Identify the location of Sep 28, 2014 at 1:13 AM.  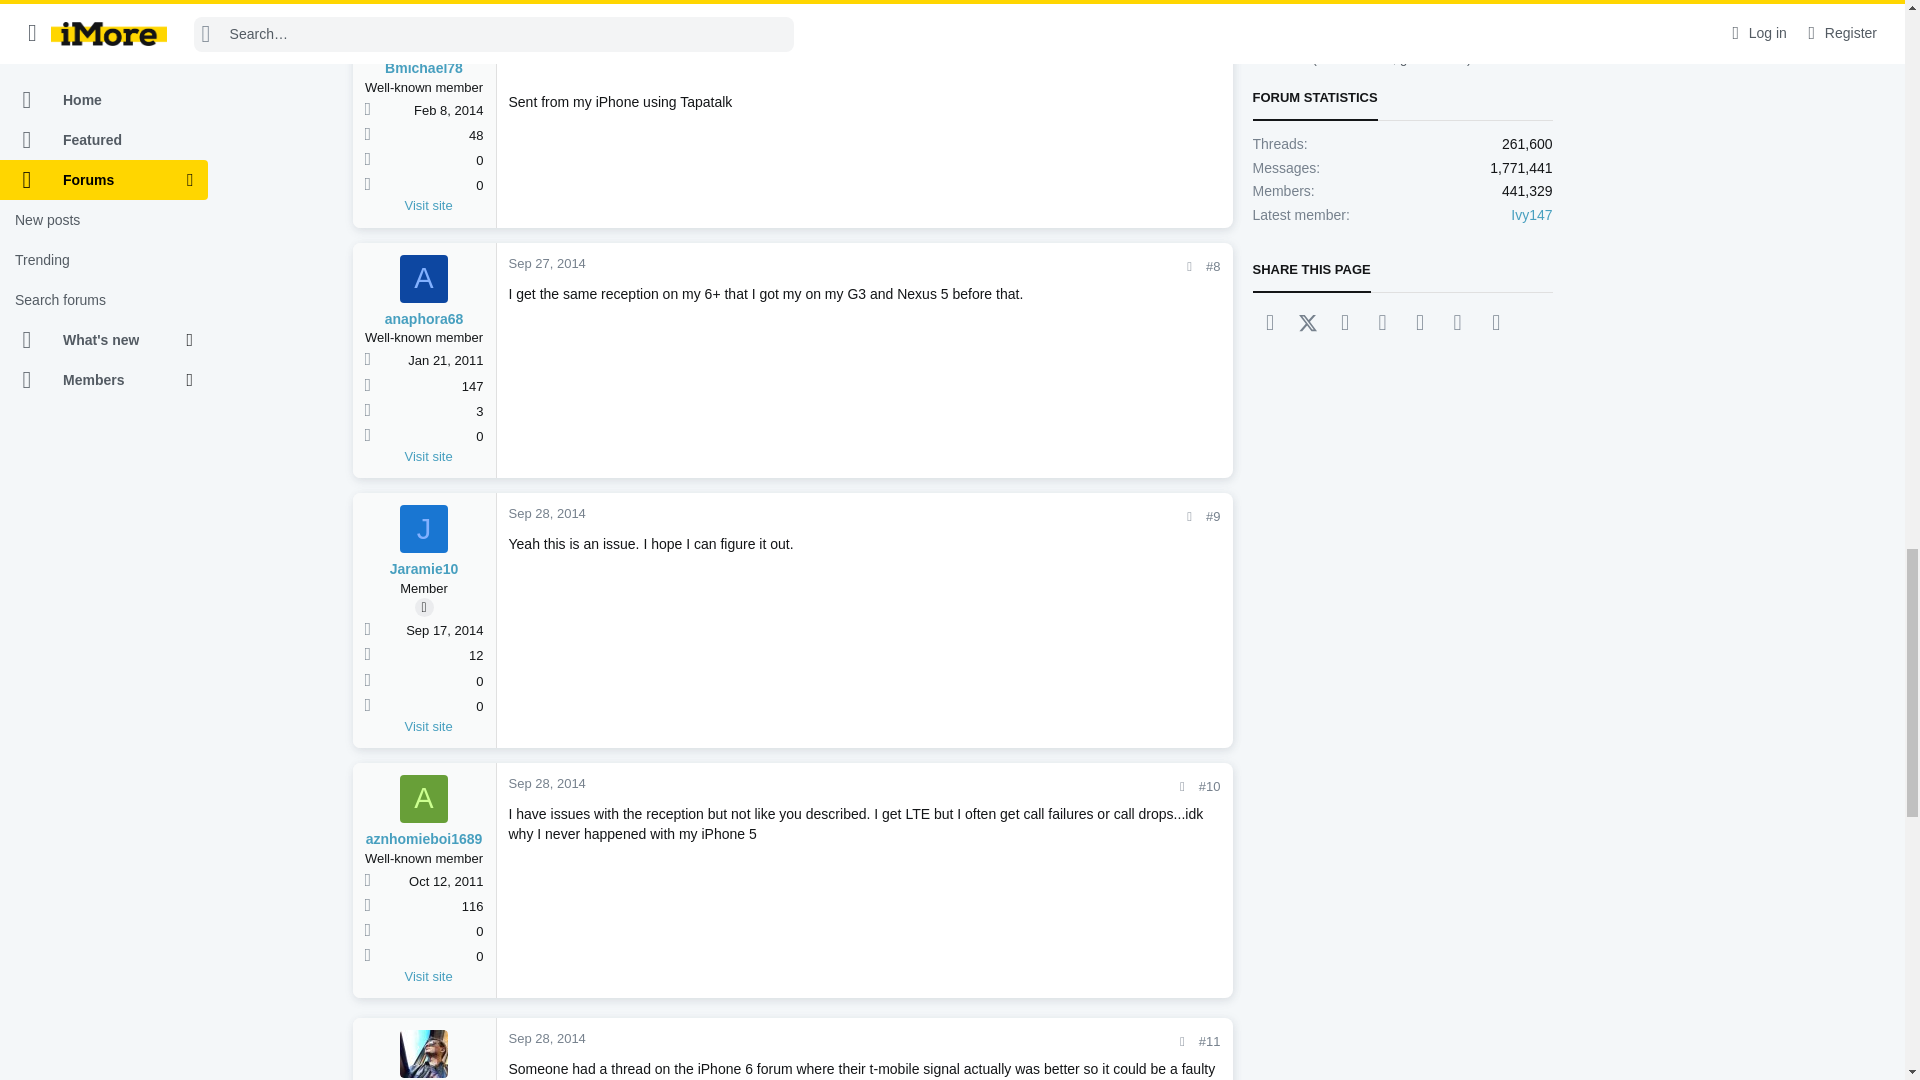
(546, 513).